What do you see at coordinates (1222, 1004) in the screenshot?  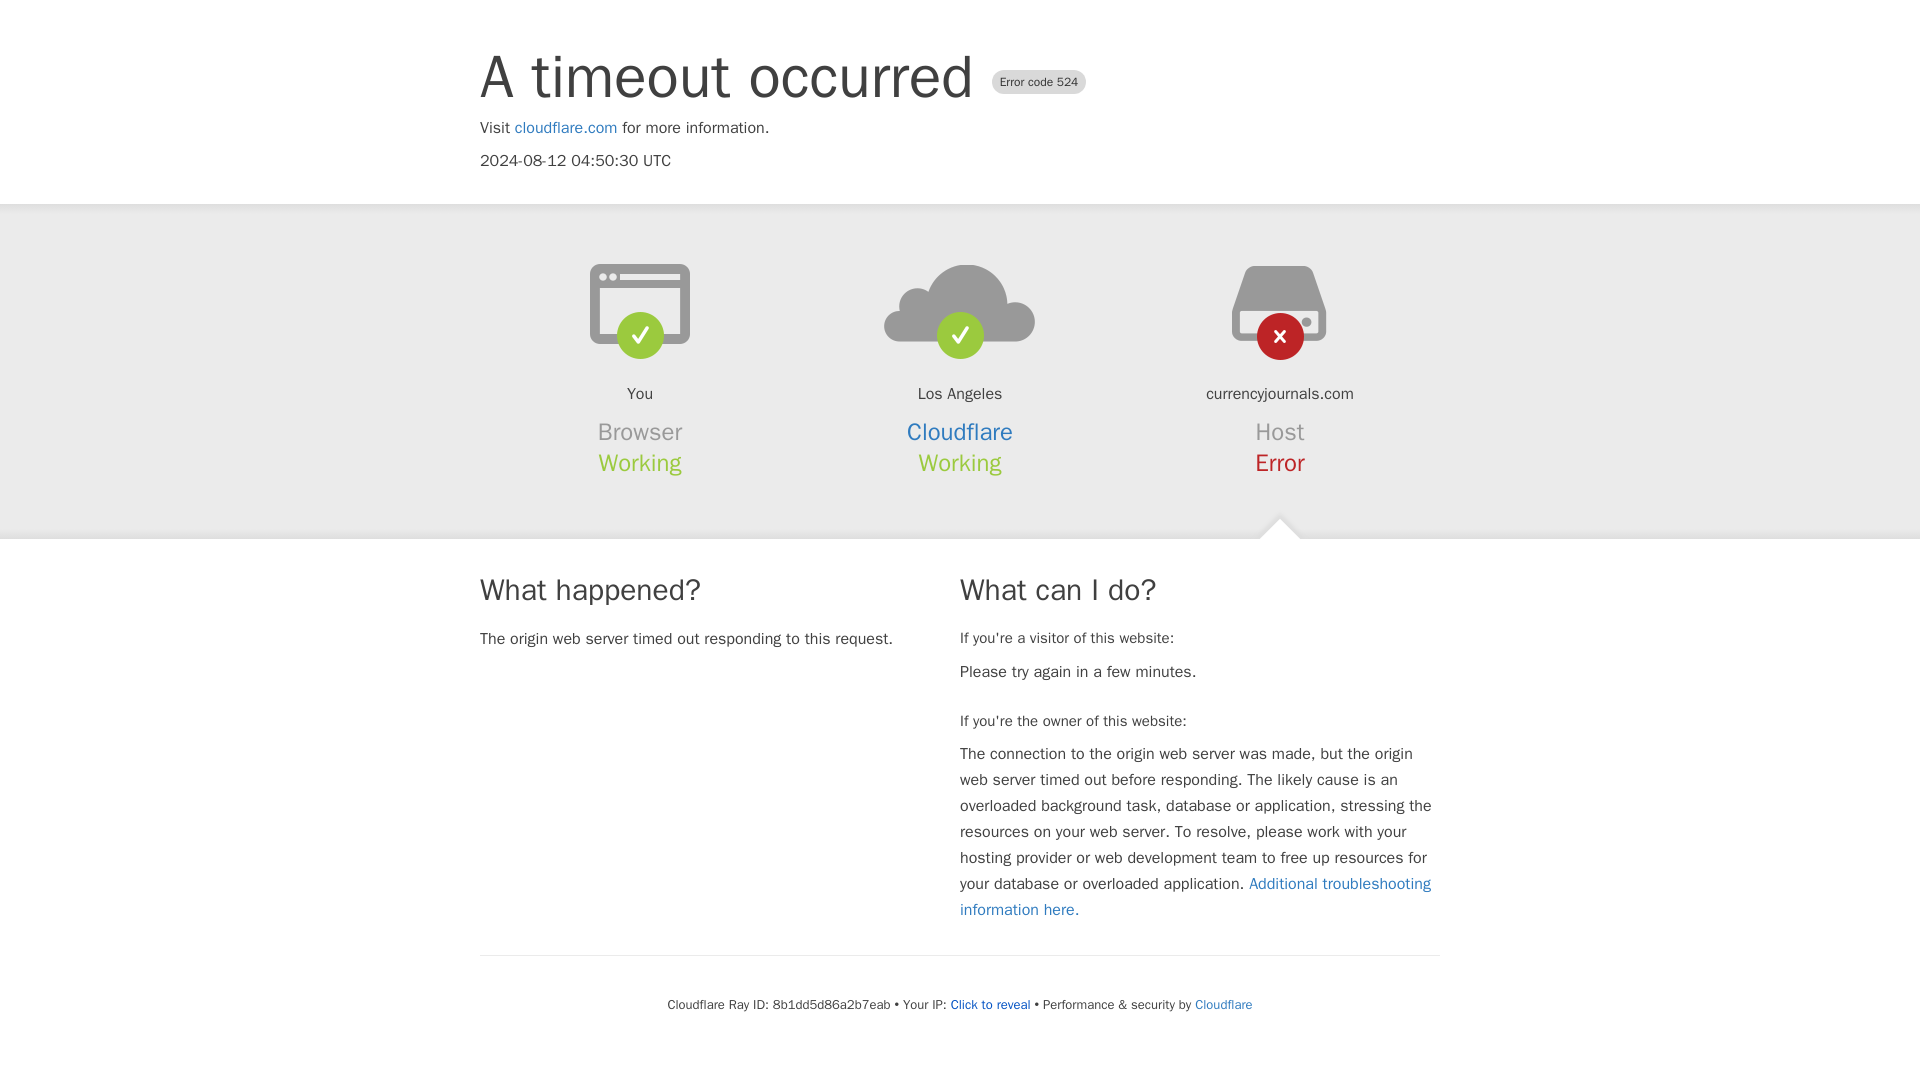 I see `Cloudflare` at bounding box center [1222, 1004].